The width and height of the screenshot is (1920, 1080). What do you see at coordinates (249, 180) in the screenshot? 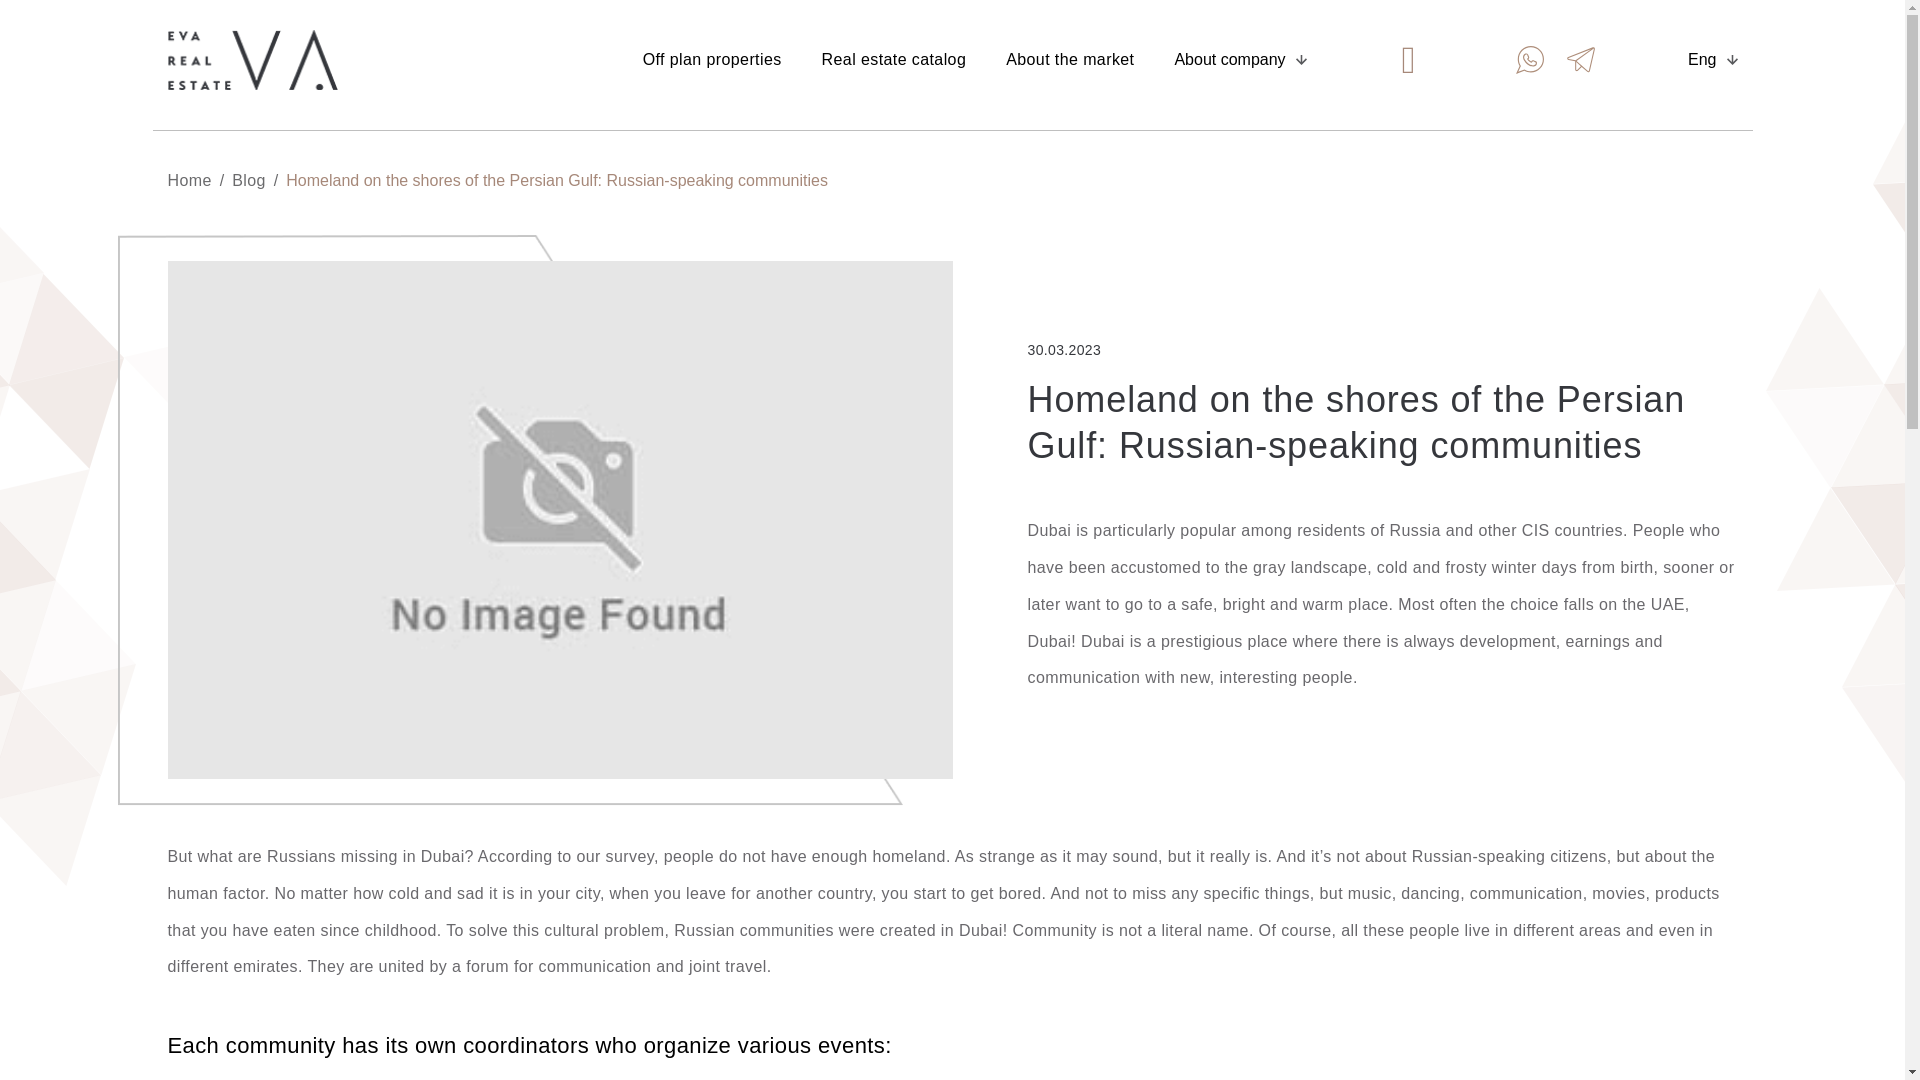
I see `Blog` at bounding box center [249, 180].